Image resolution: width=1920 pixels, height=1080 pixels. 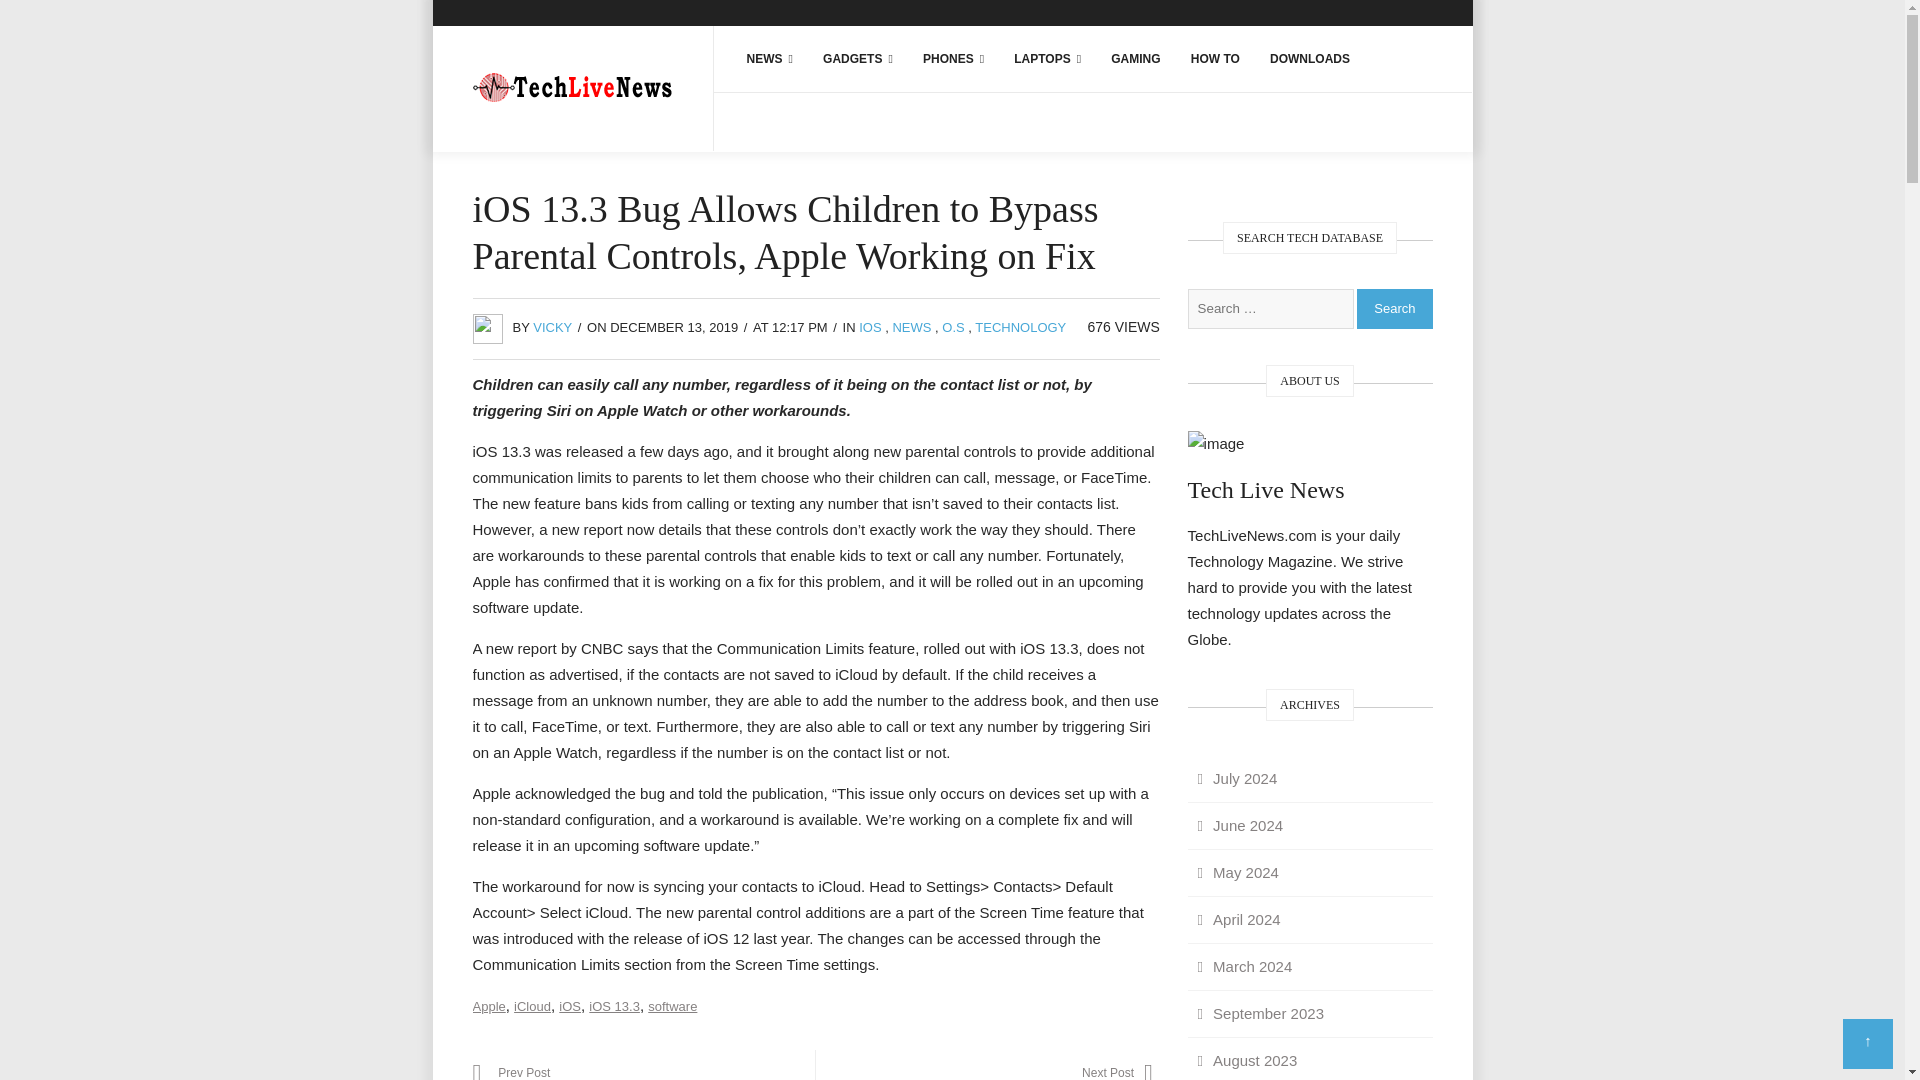 I want to click on NEWS, so click(x=912, y=326).